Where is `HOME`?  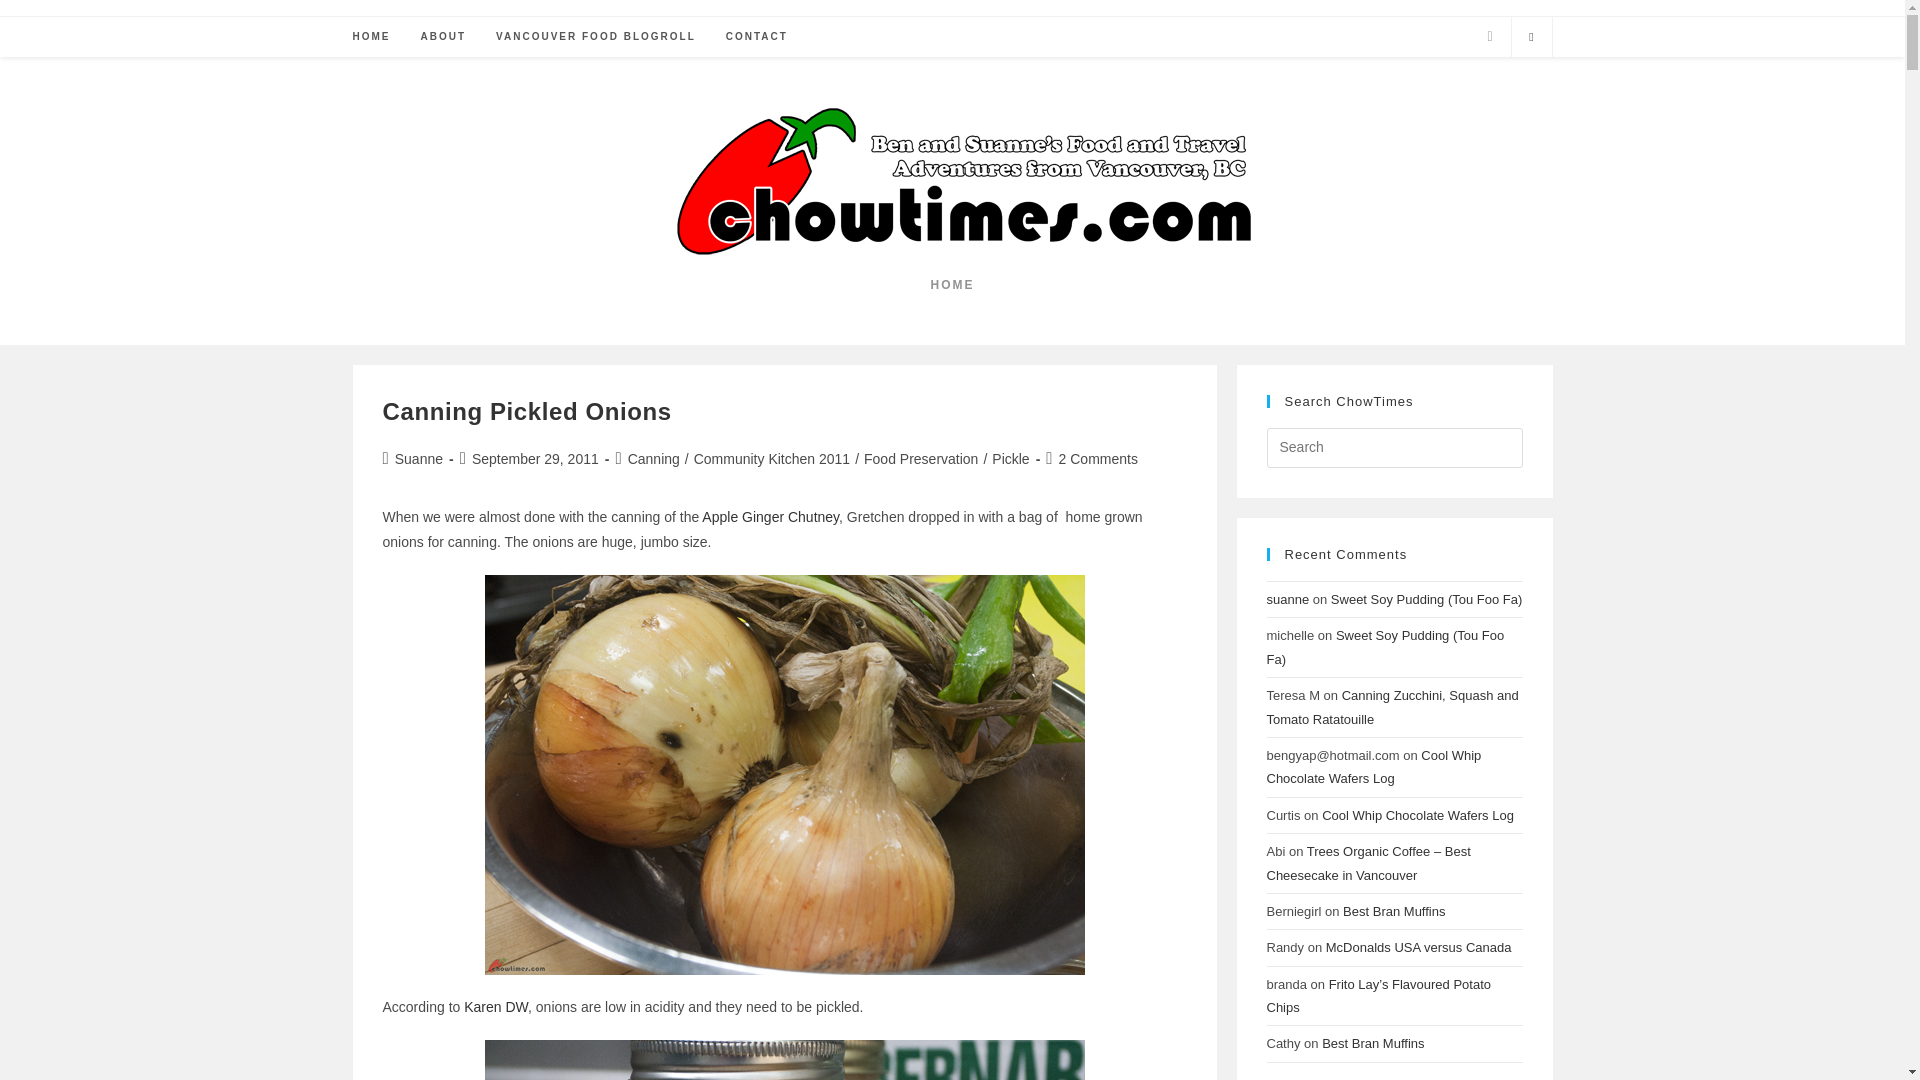
HOME is located at coordinates (371, 37).